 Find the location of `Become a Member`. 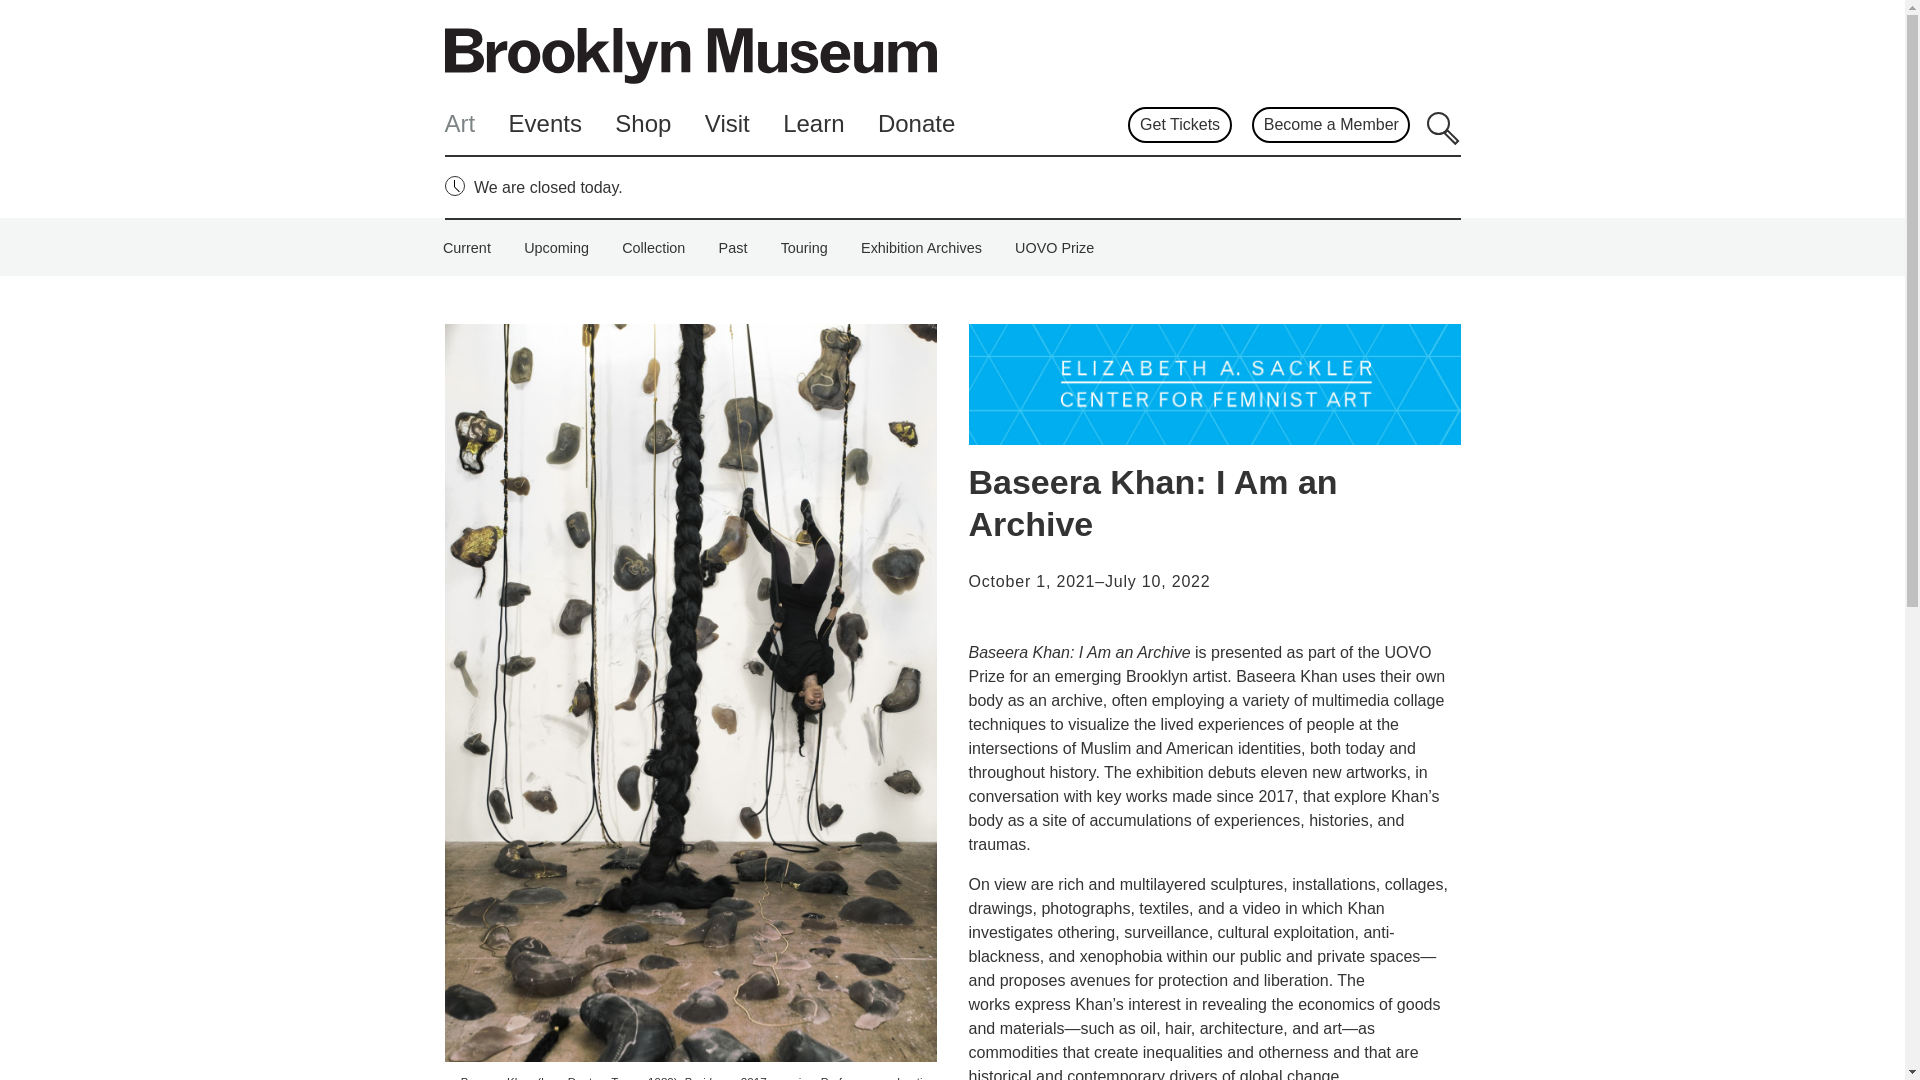

Become a Member is located at coordinates (1330, 124).